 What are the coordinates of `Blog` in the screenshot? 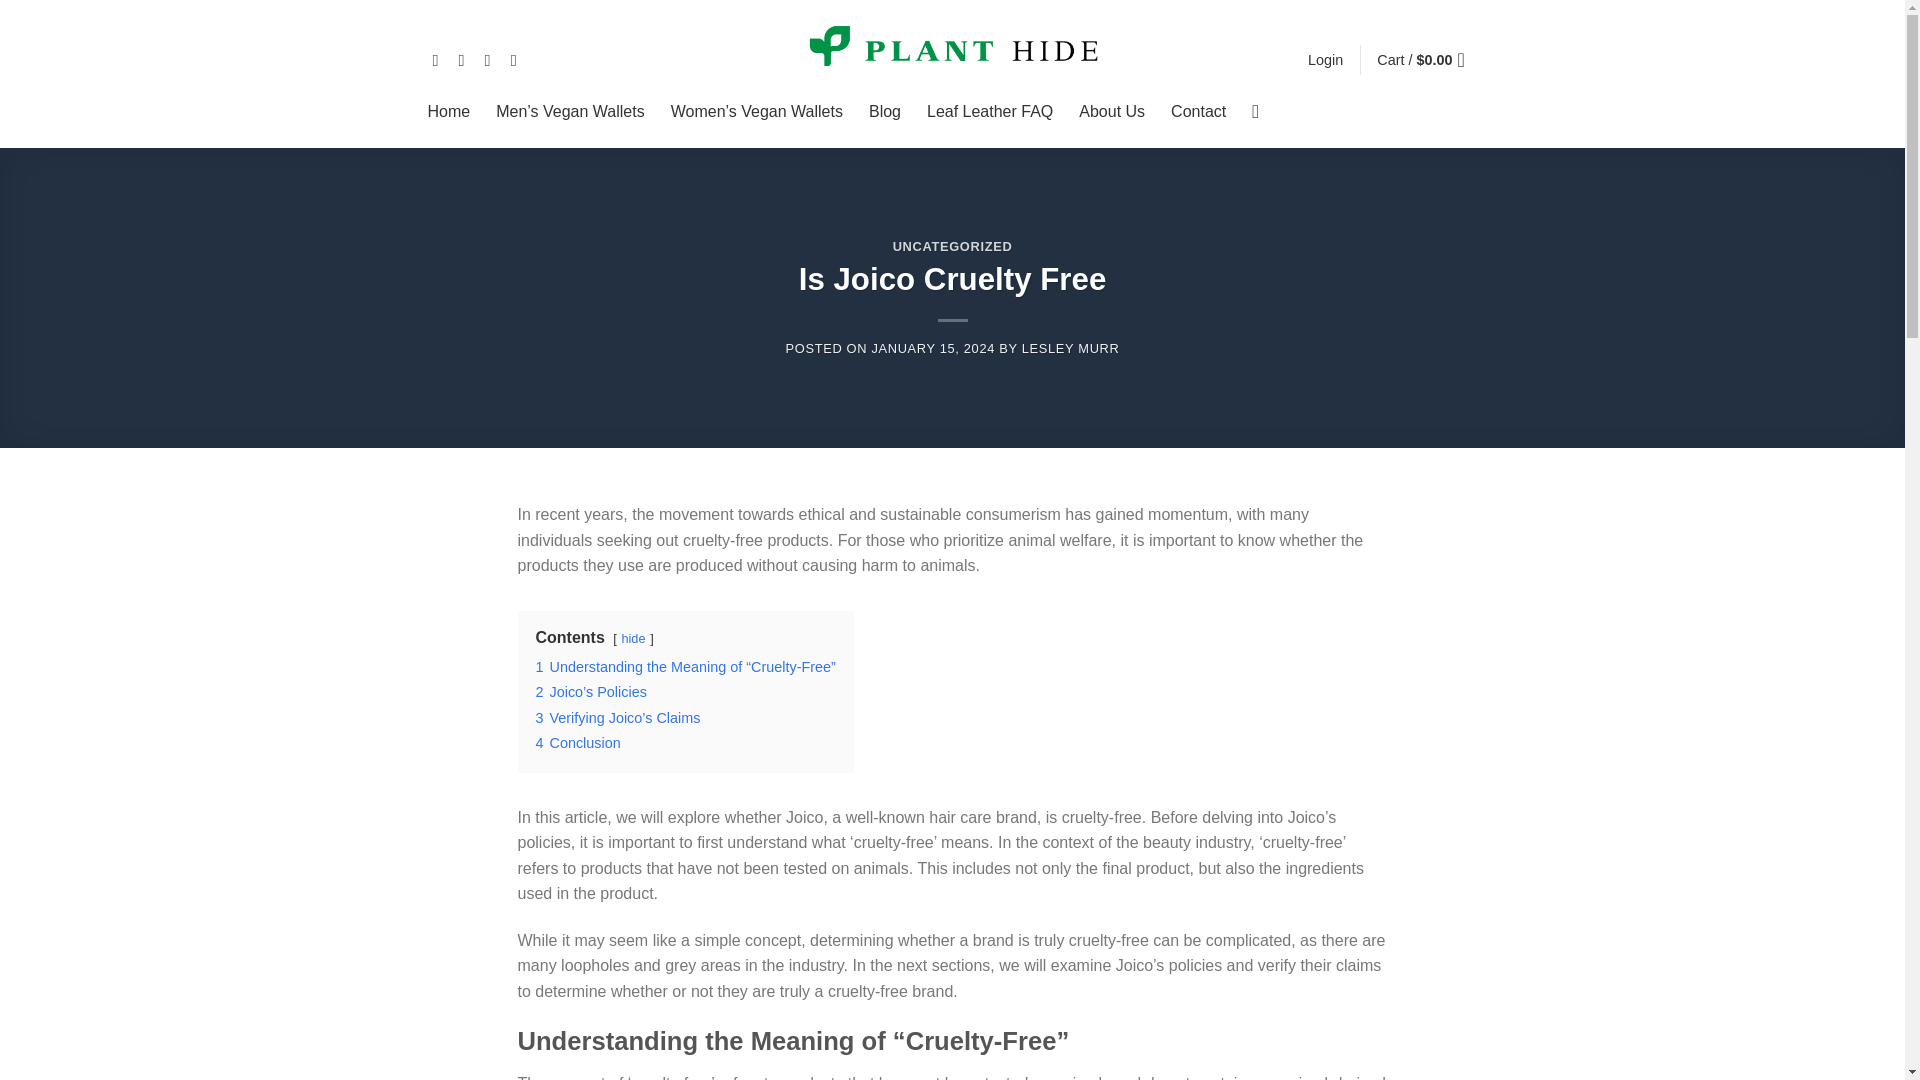 It's located at (884, 111).